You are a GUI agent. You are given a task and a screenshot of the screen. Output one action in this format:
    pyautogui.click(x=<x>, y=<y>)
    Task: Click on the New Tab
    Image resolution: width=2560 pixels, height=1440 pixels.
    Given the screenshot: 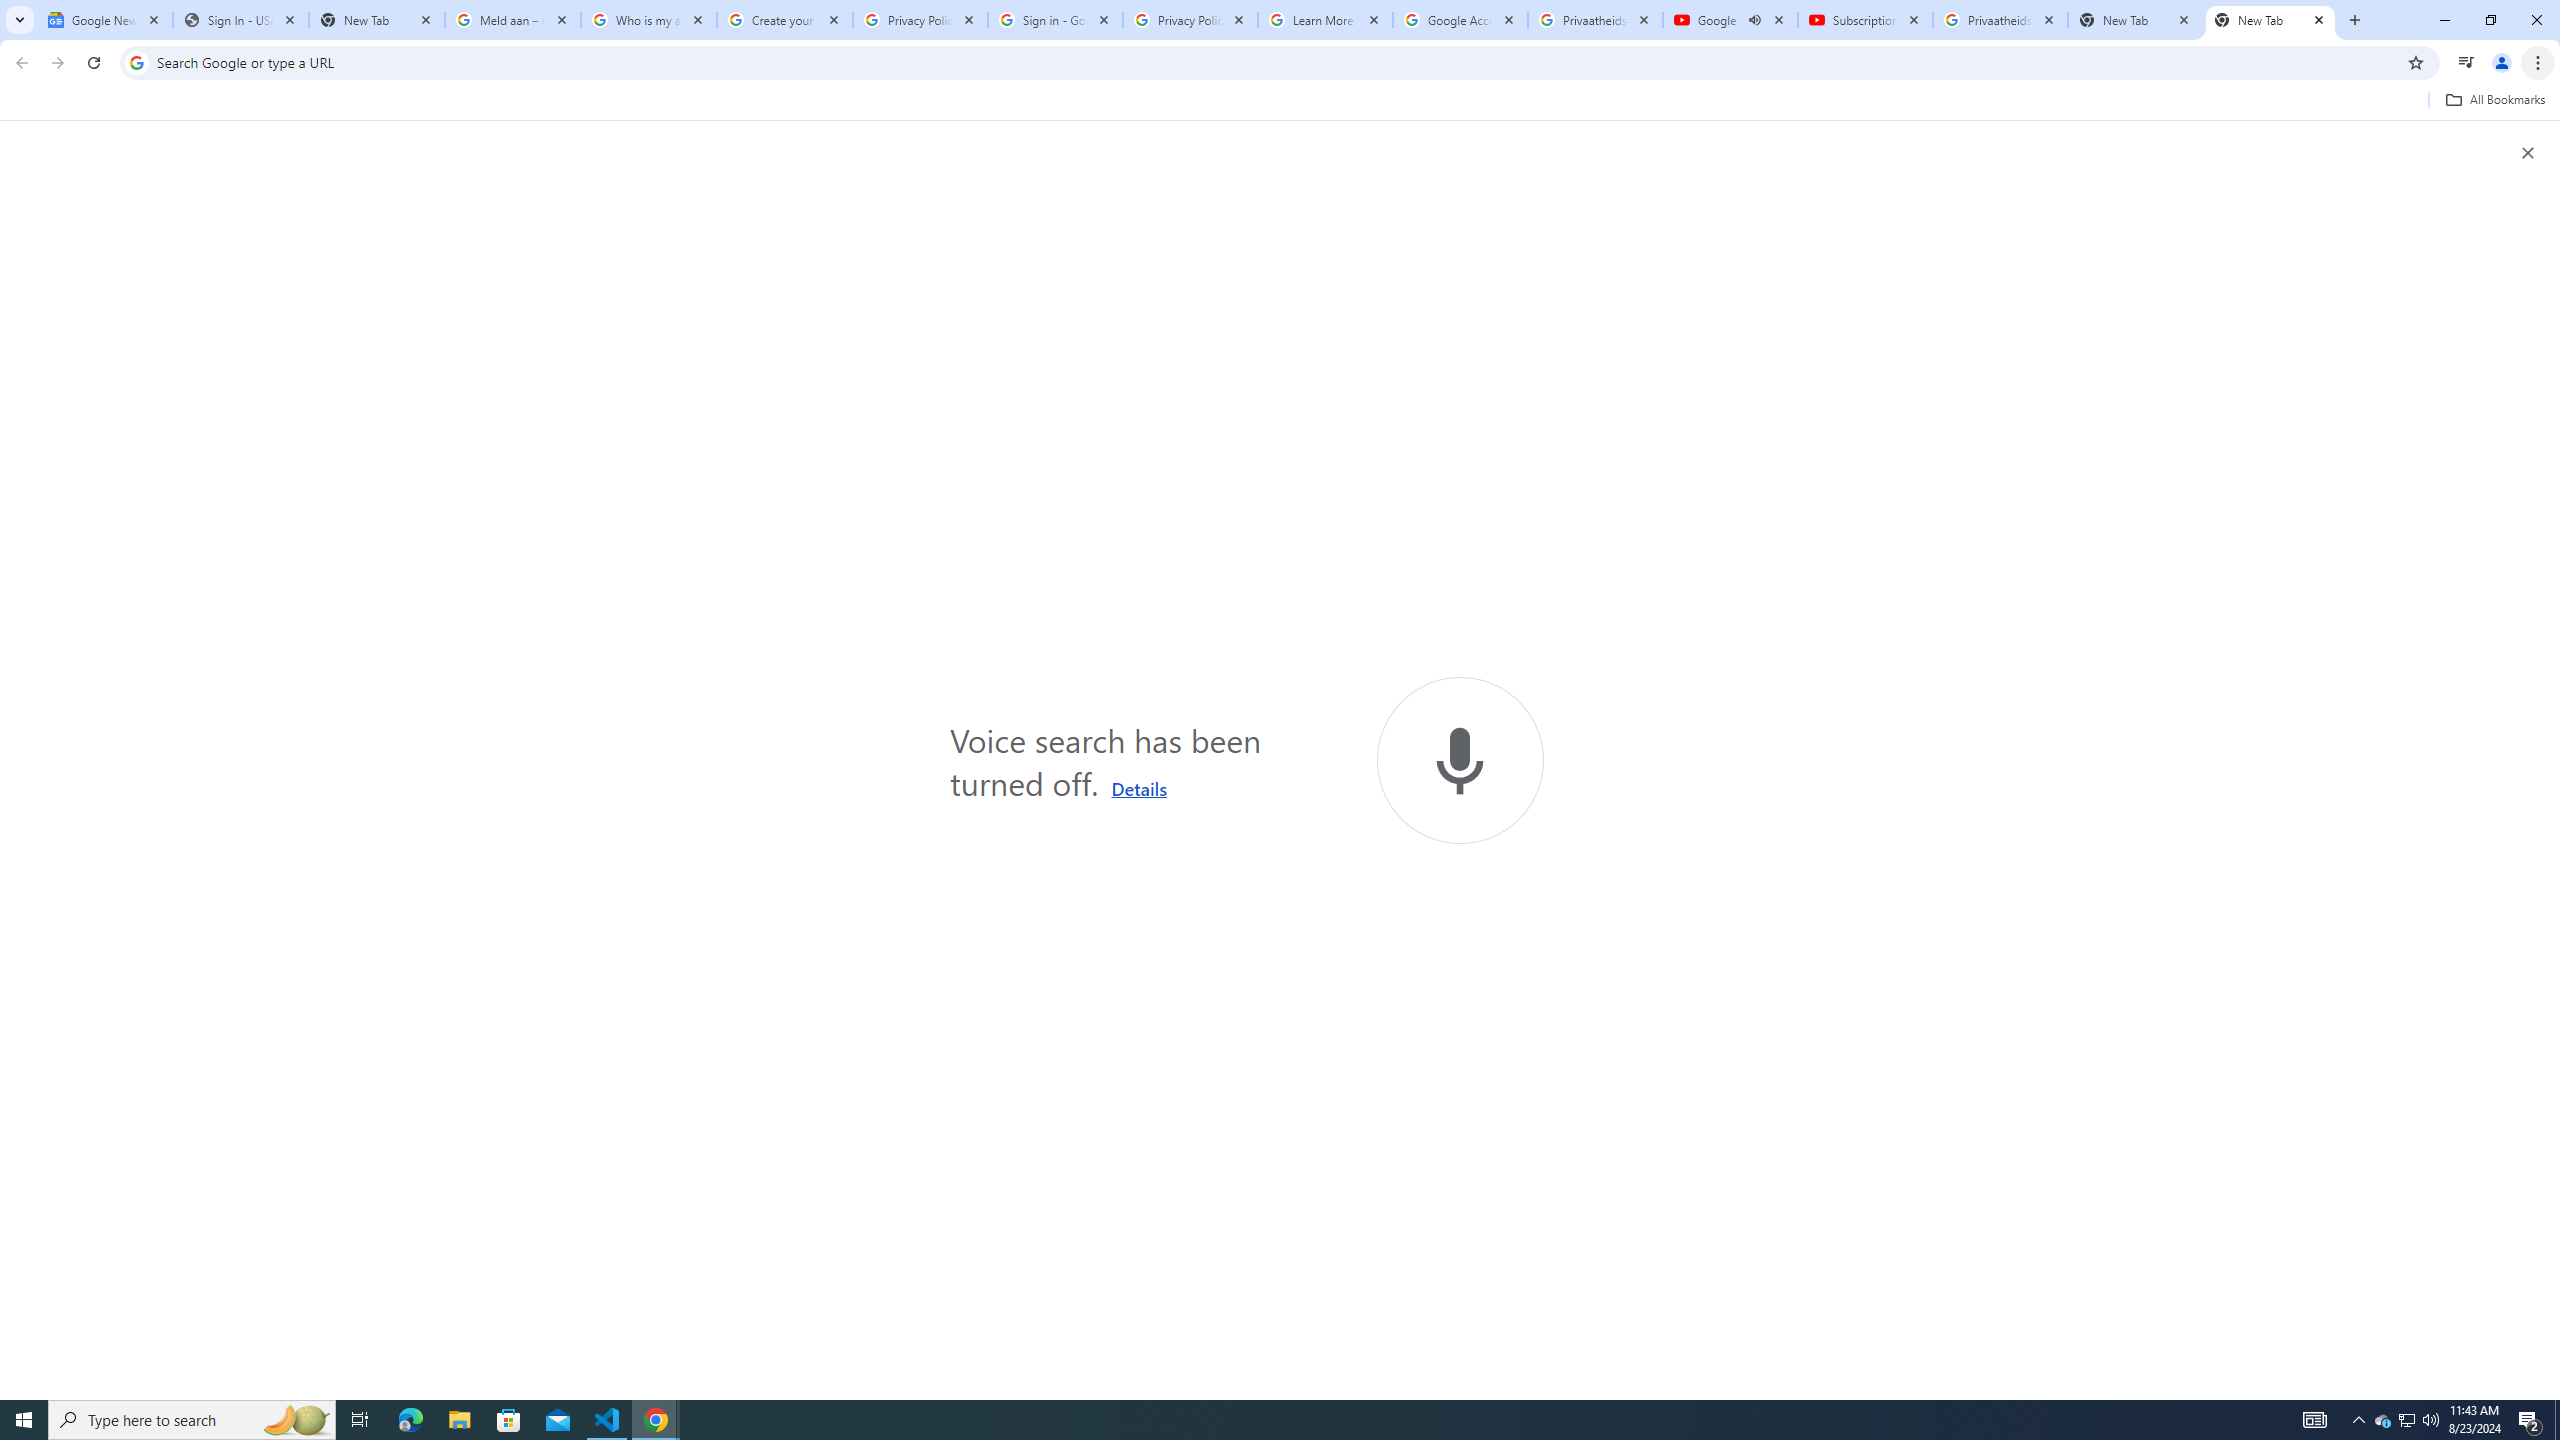 What is the action you would take?
    pyautogui.click(x=376, y=20)
    